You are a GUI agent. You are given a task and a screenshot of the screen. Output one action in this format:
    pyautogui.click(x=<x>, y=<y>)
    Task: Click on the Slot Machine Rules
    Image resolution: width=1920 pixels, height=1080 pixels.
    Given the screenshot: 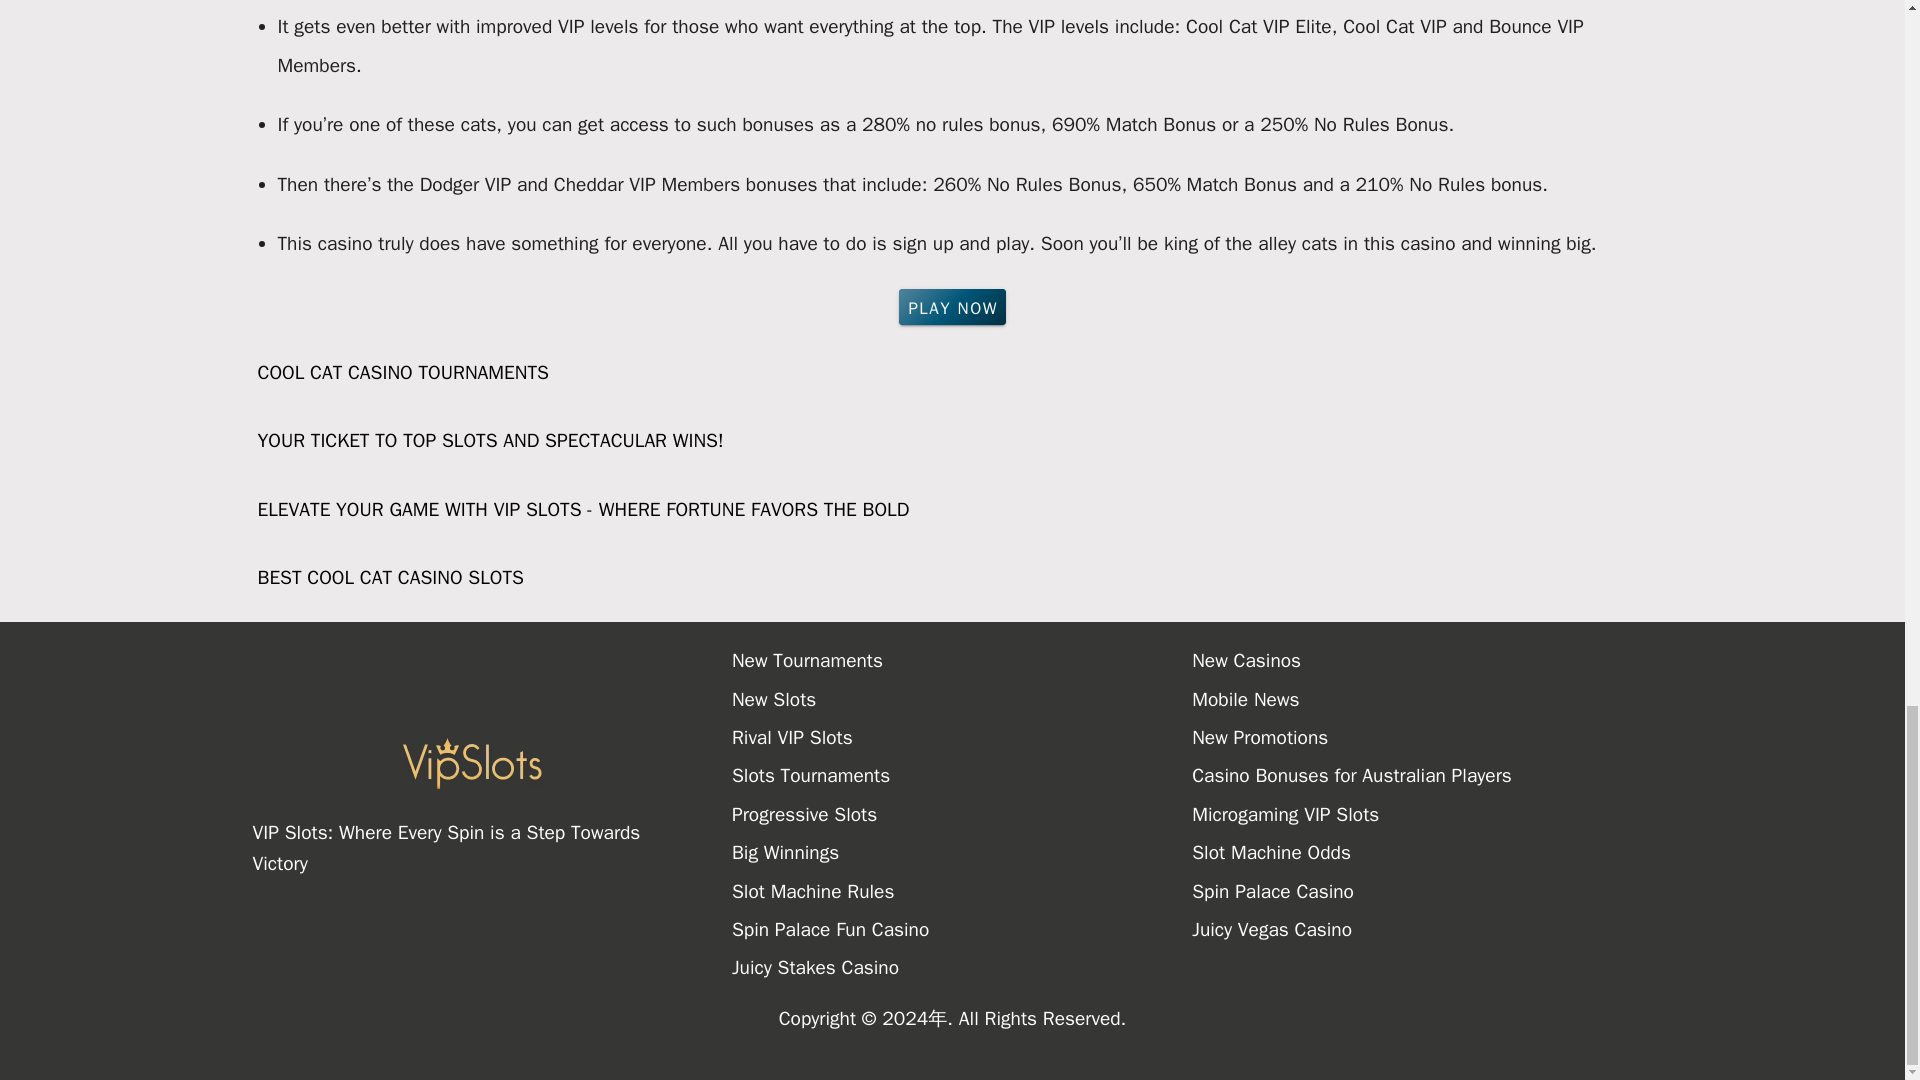 What is the action you would take?
    pyautogui.click(x=962, y=892)
    